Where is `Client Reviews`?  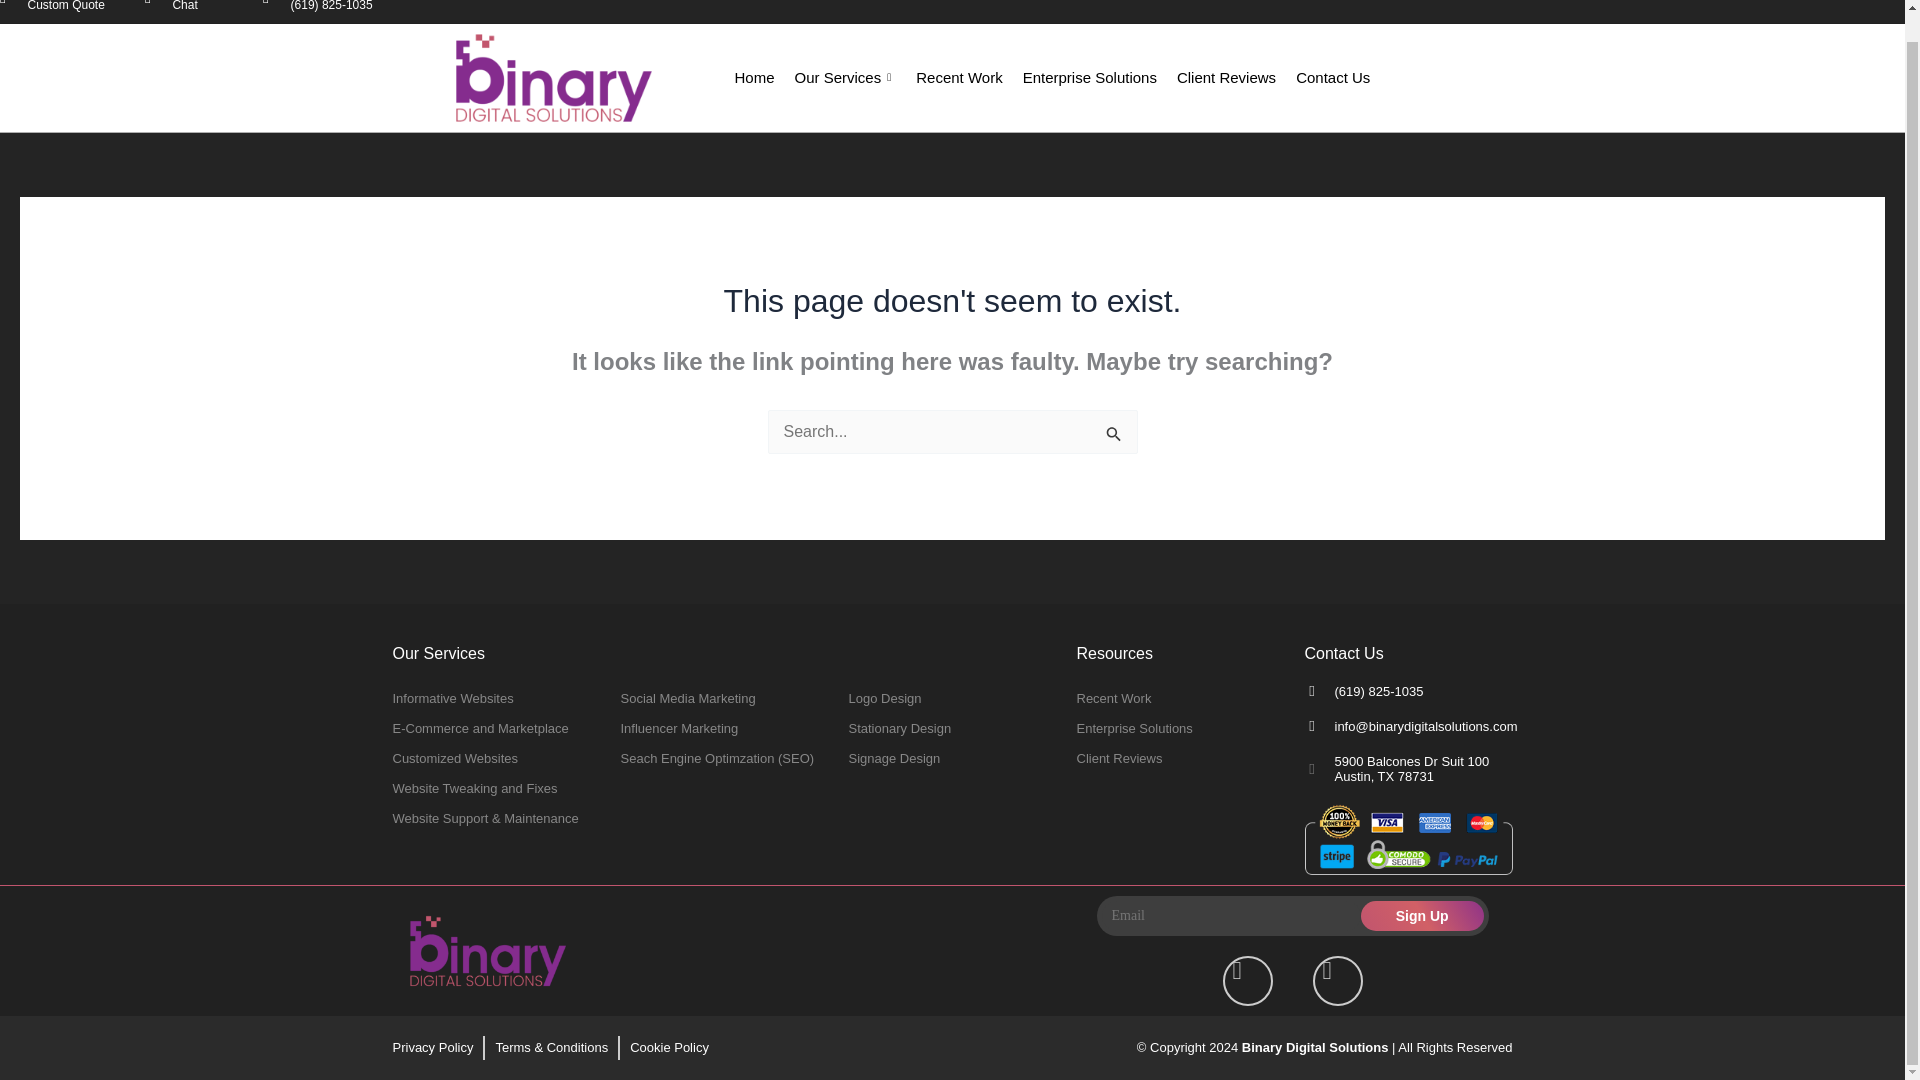 Client Reviews is located at coordinates (952, 698).